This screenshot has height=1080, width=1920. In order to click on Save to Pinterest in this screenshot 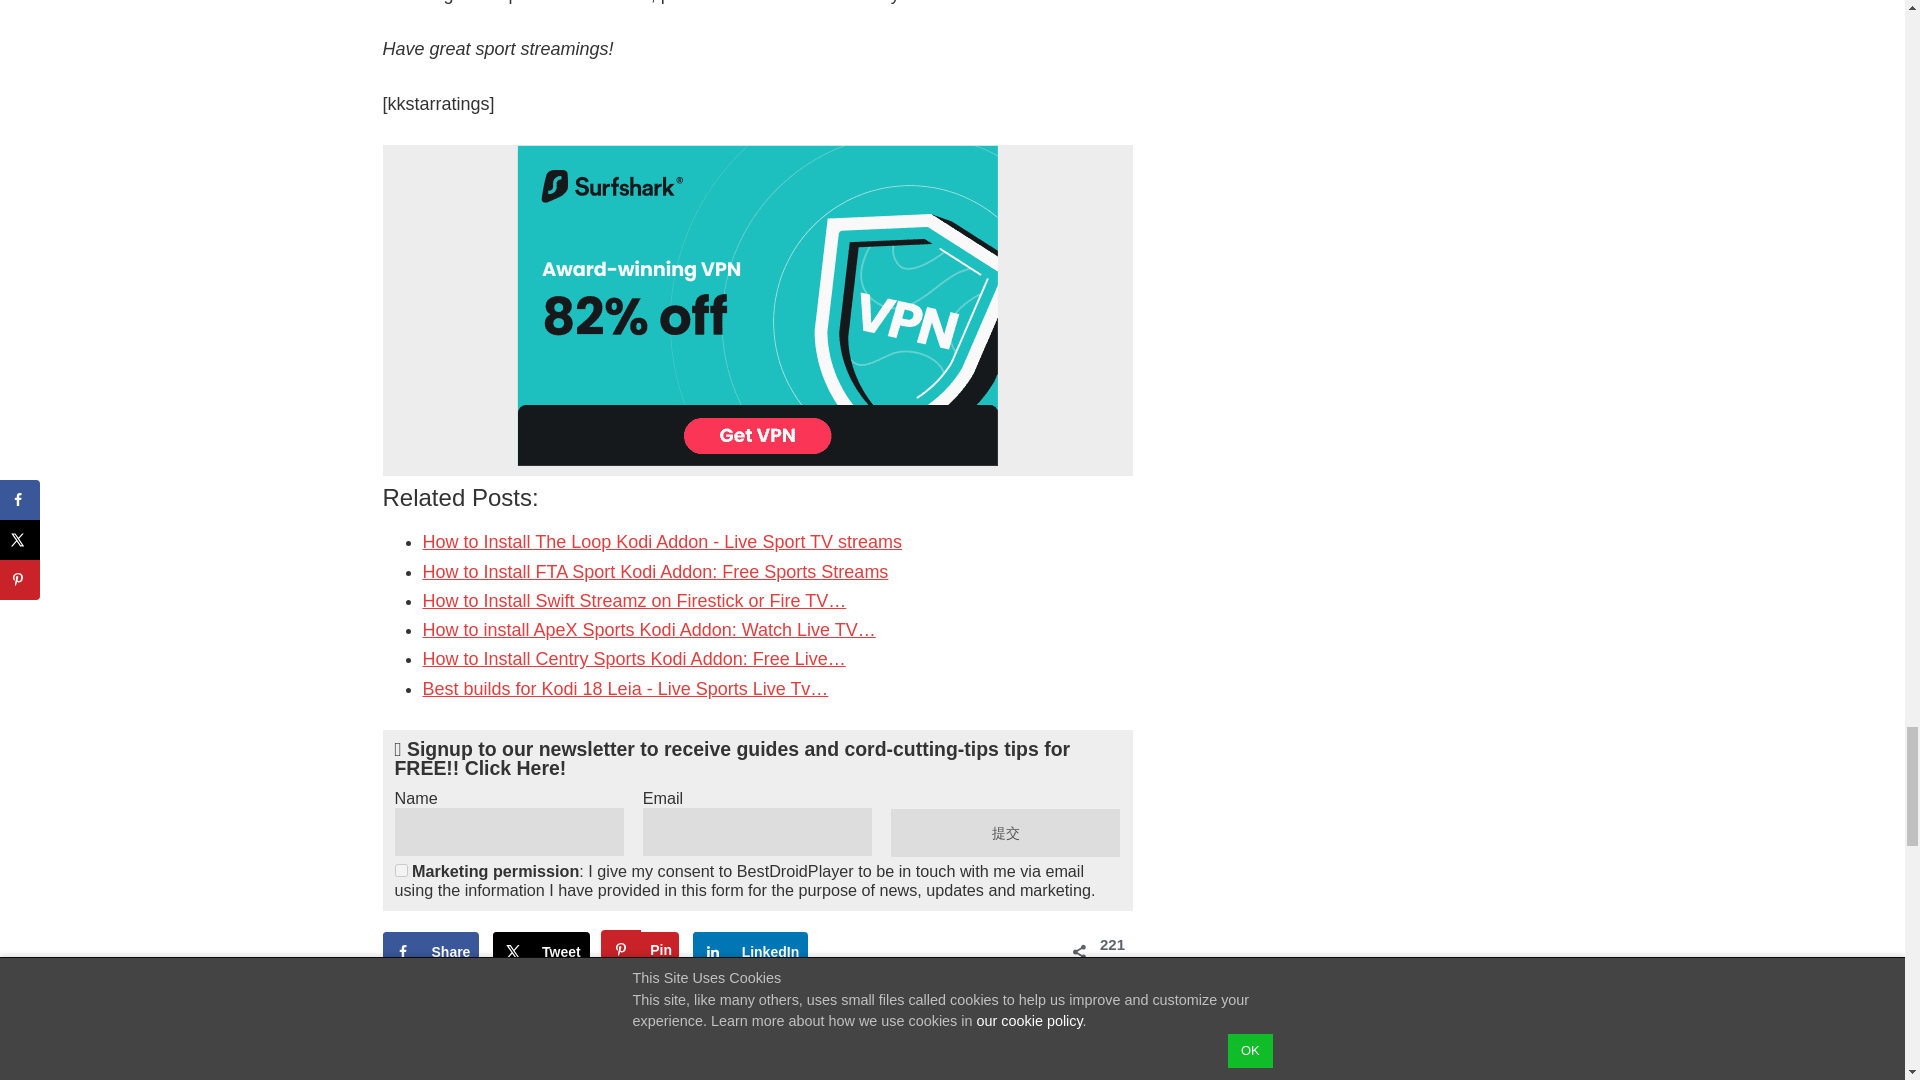, I will do `click(640, 952)`.